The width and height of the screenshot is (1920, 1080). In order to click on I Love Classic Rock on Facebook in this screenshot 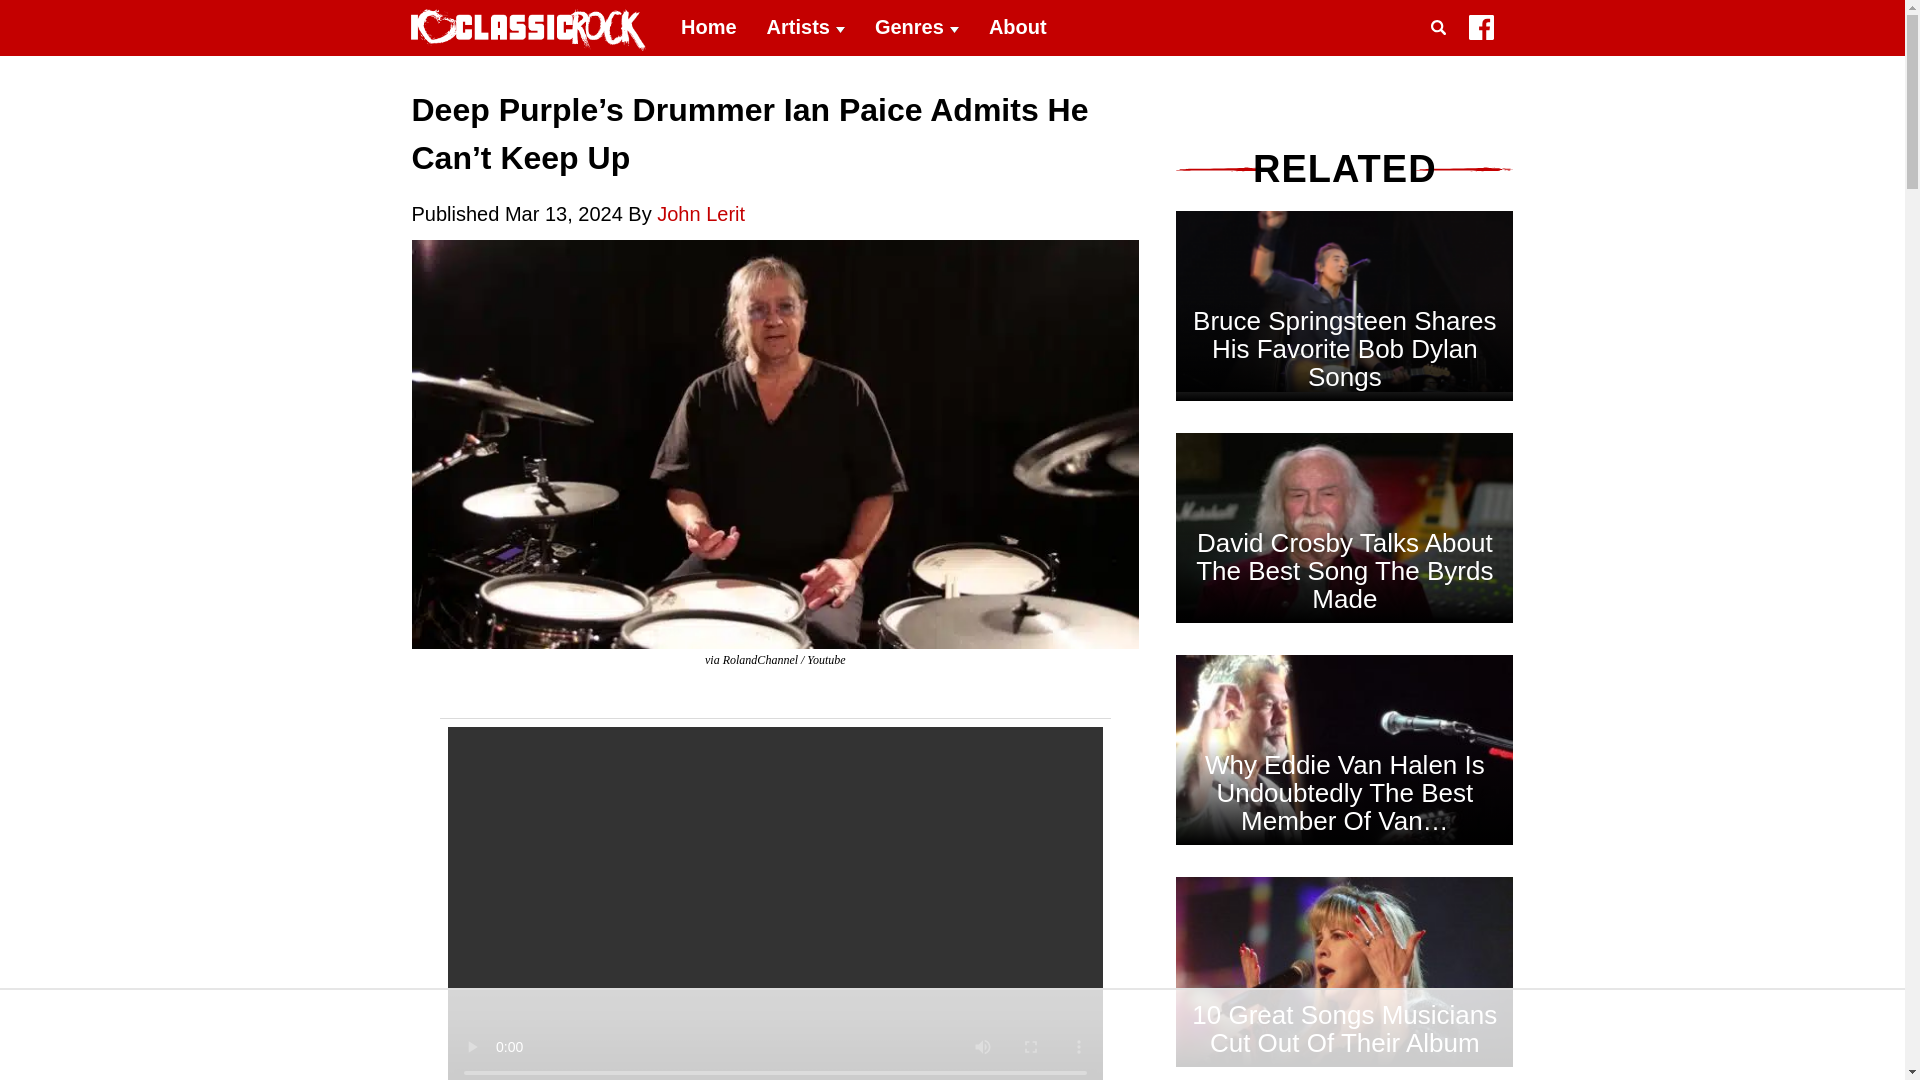, I will do `click(1480, 32)`.